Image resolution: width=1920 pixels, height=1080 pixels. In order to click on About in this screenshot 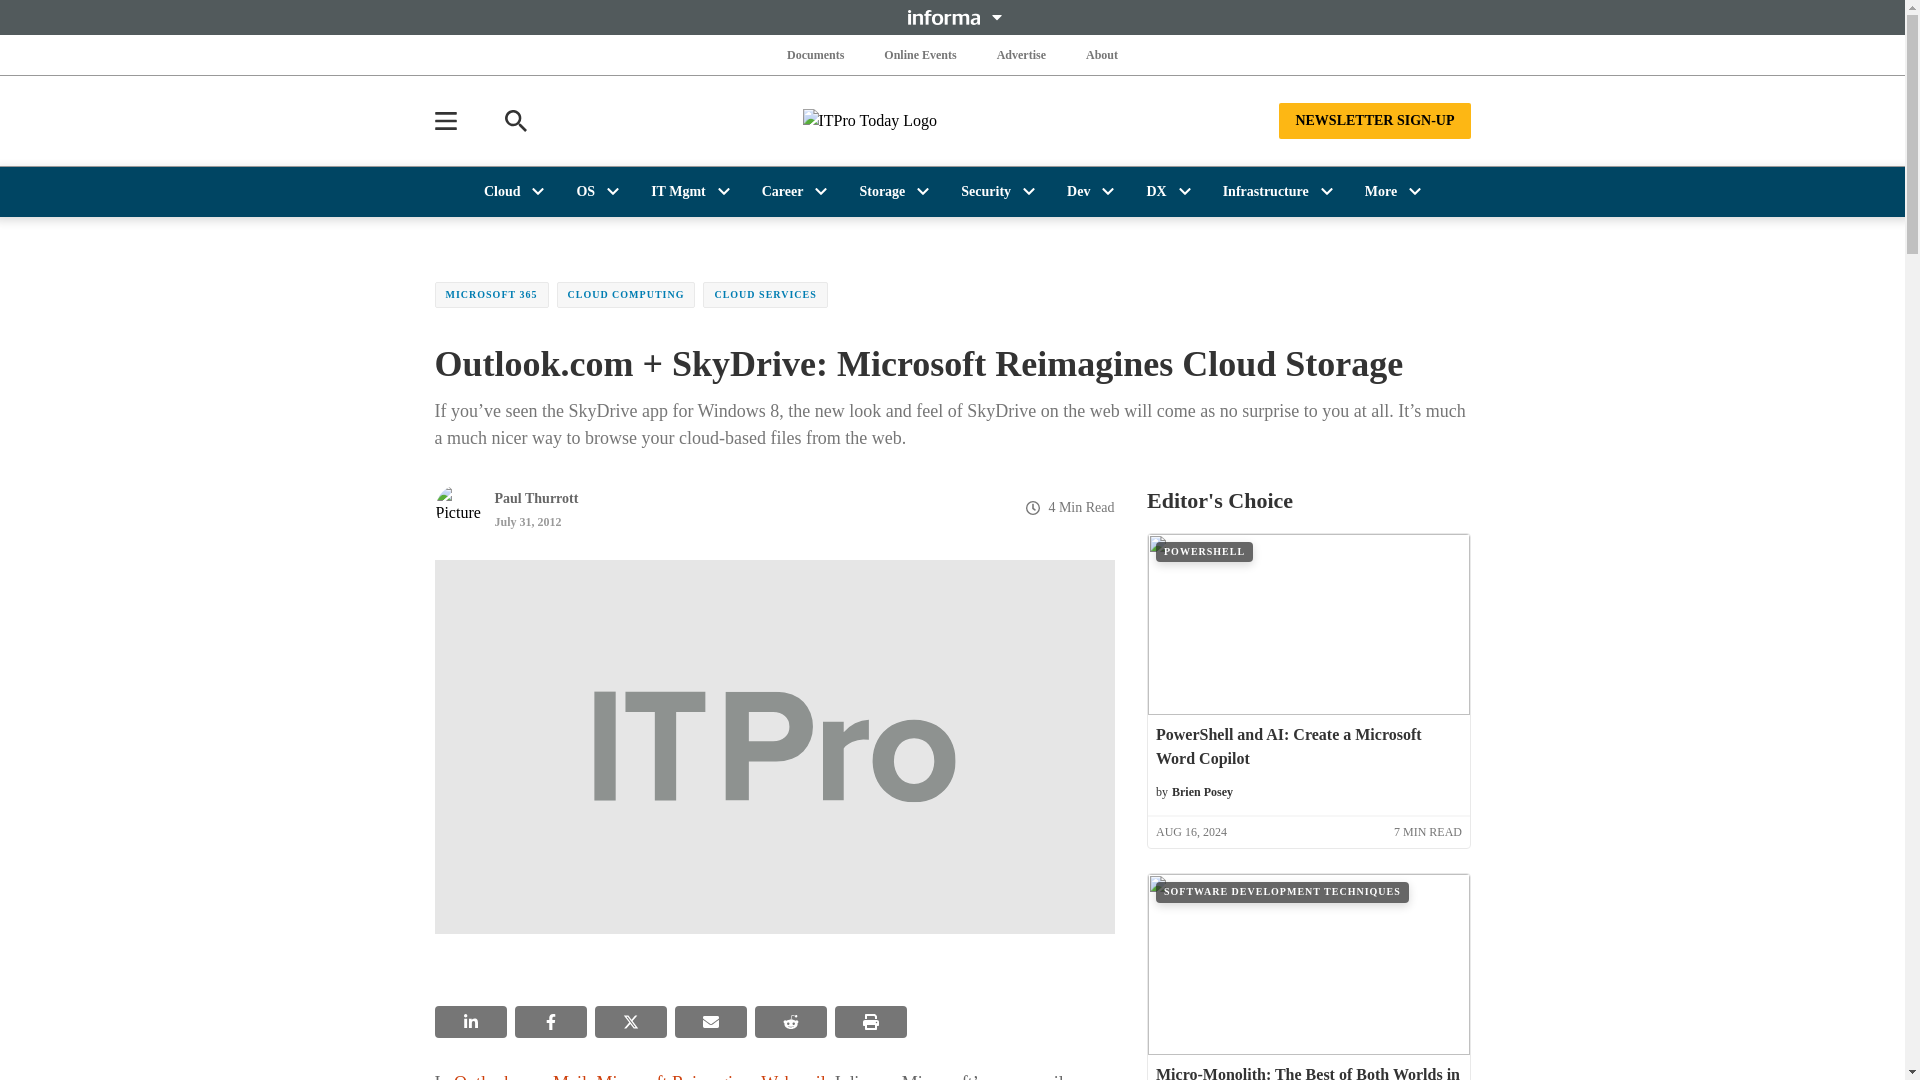, I will do `click(1102, 54)`.